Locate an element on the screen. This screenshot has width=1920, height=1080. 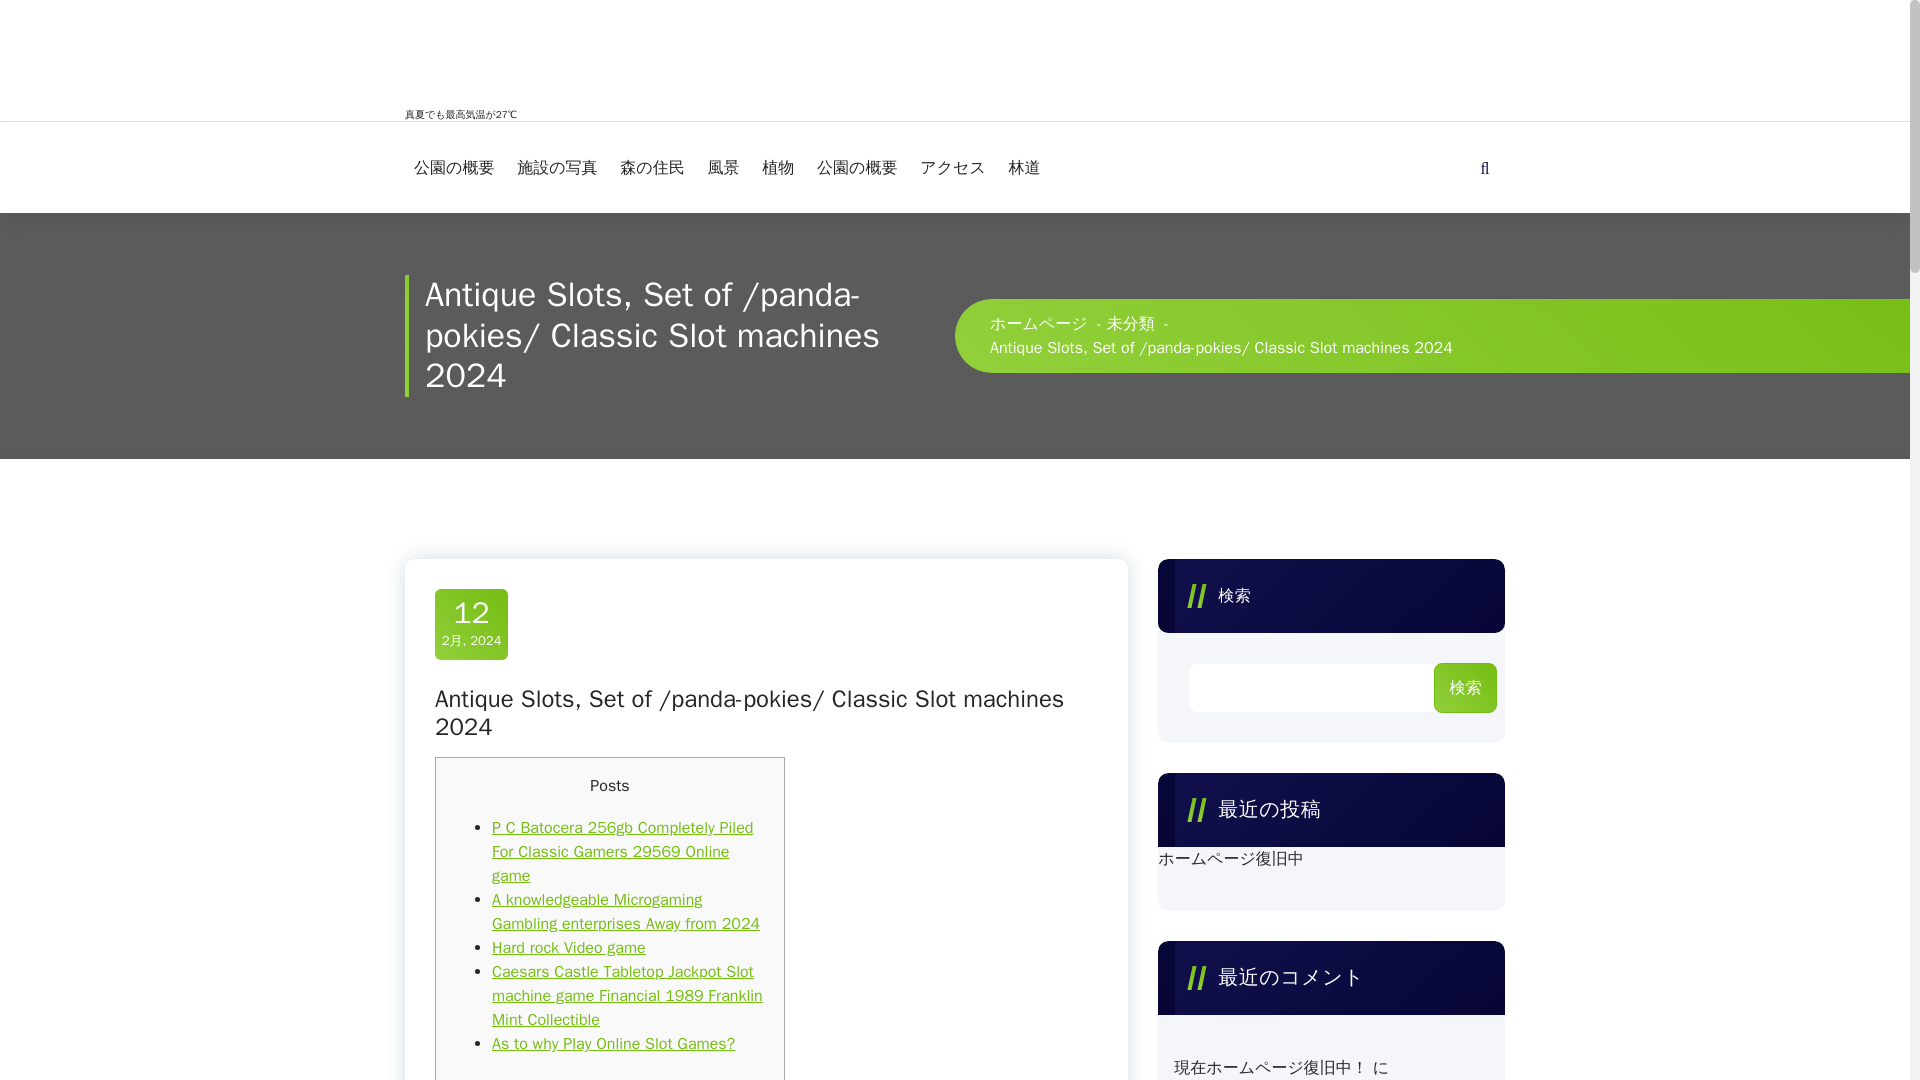
Hard rock Video game is located at coordinates (568, 948).